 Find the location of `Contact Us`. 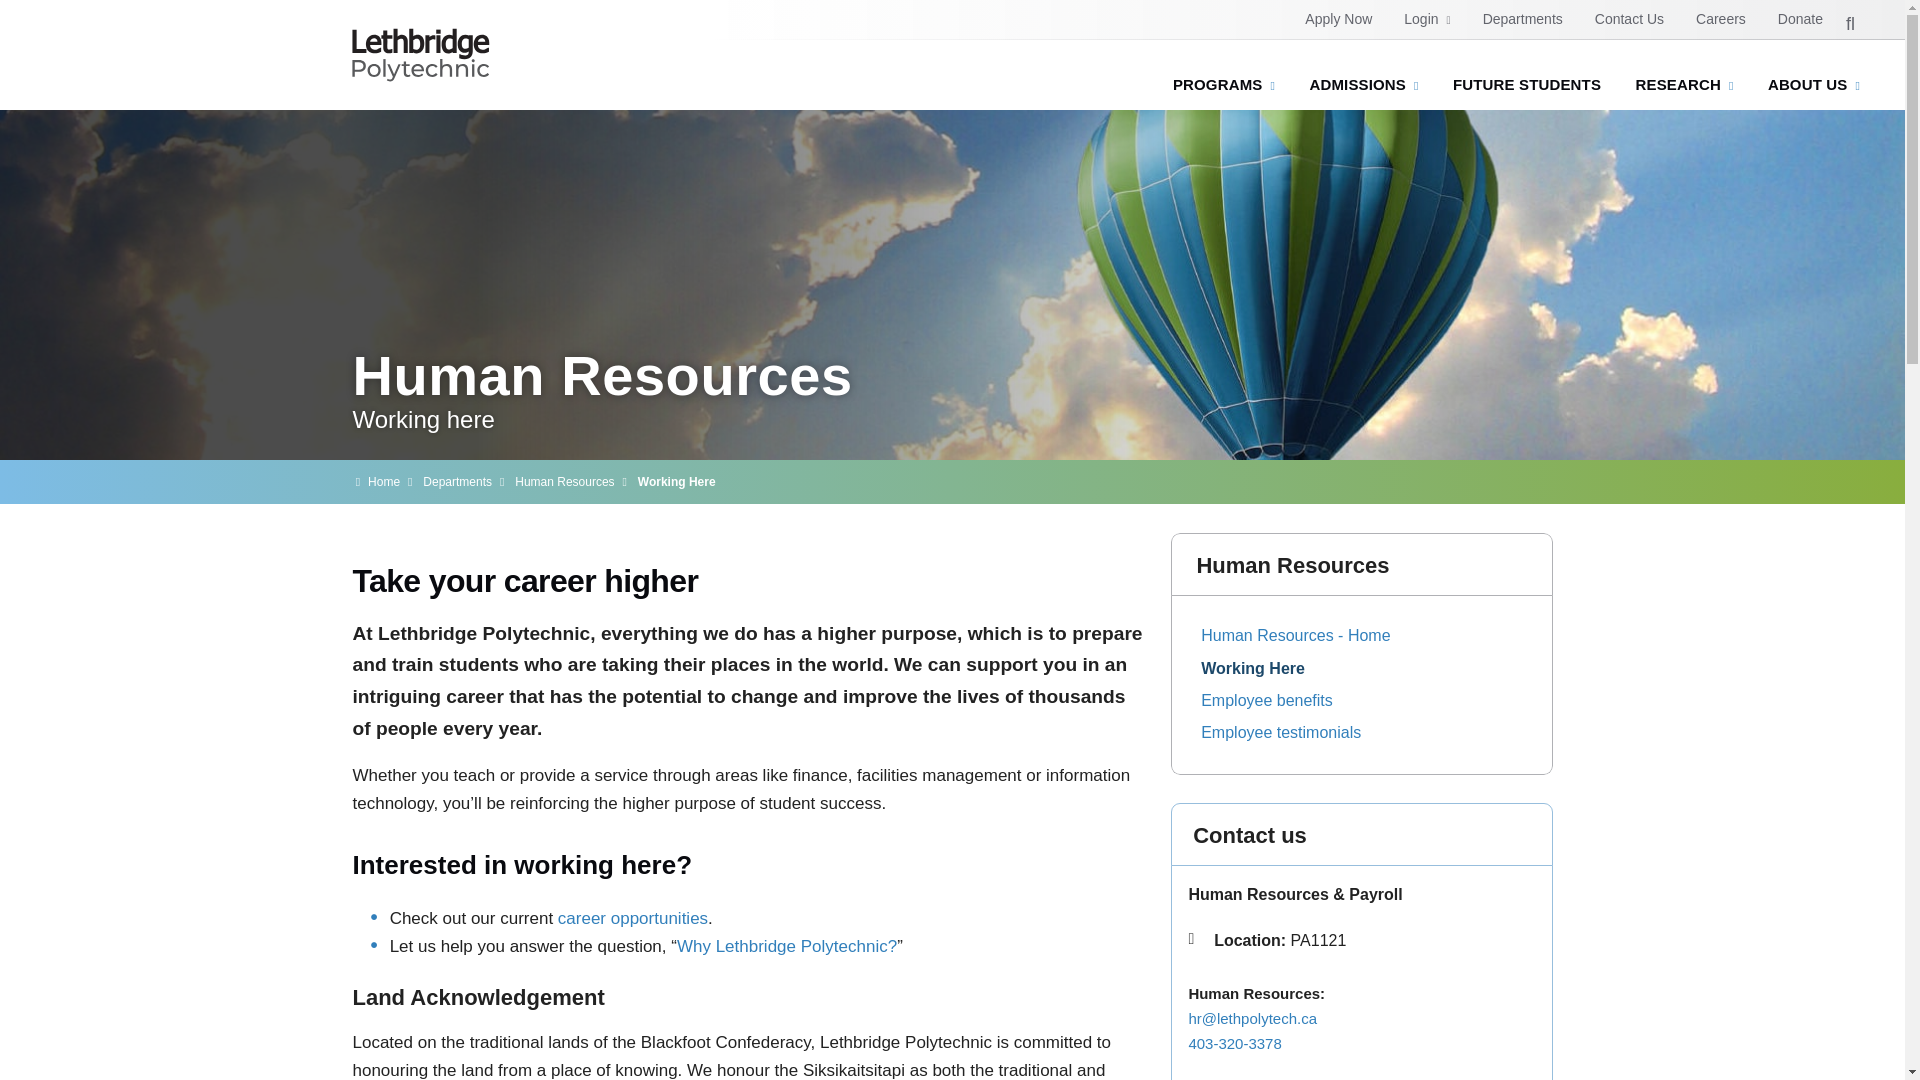

Contact Us is located at coordinates (1629, 19).